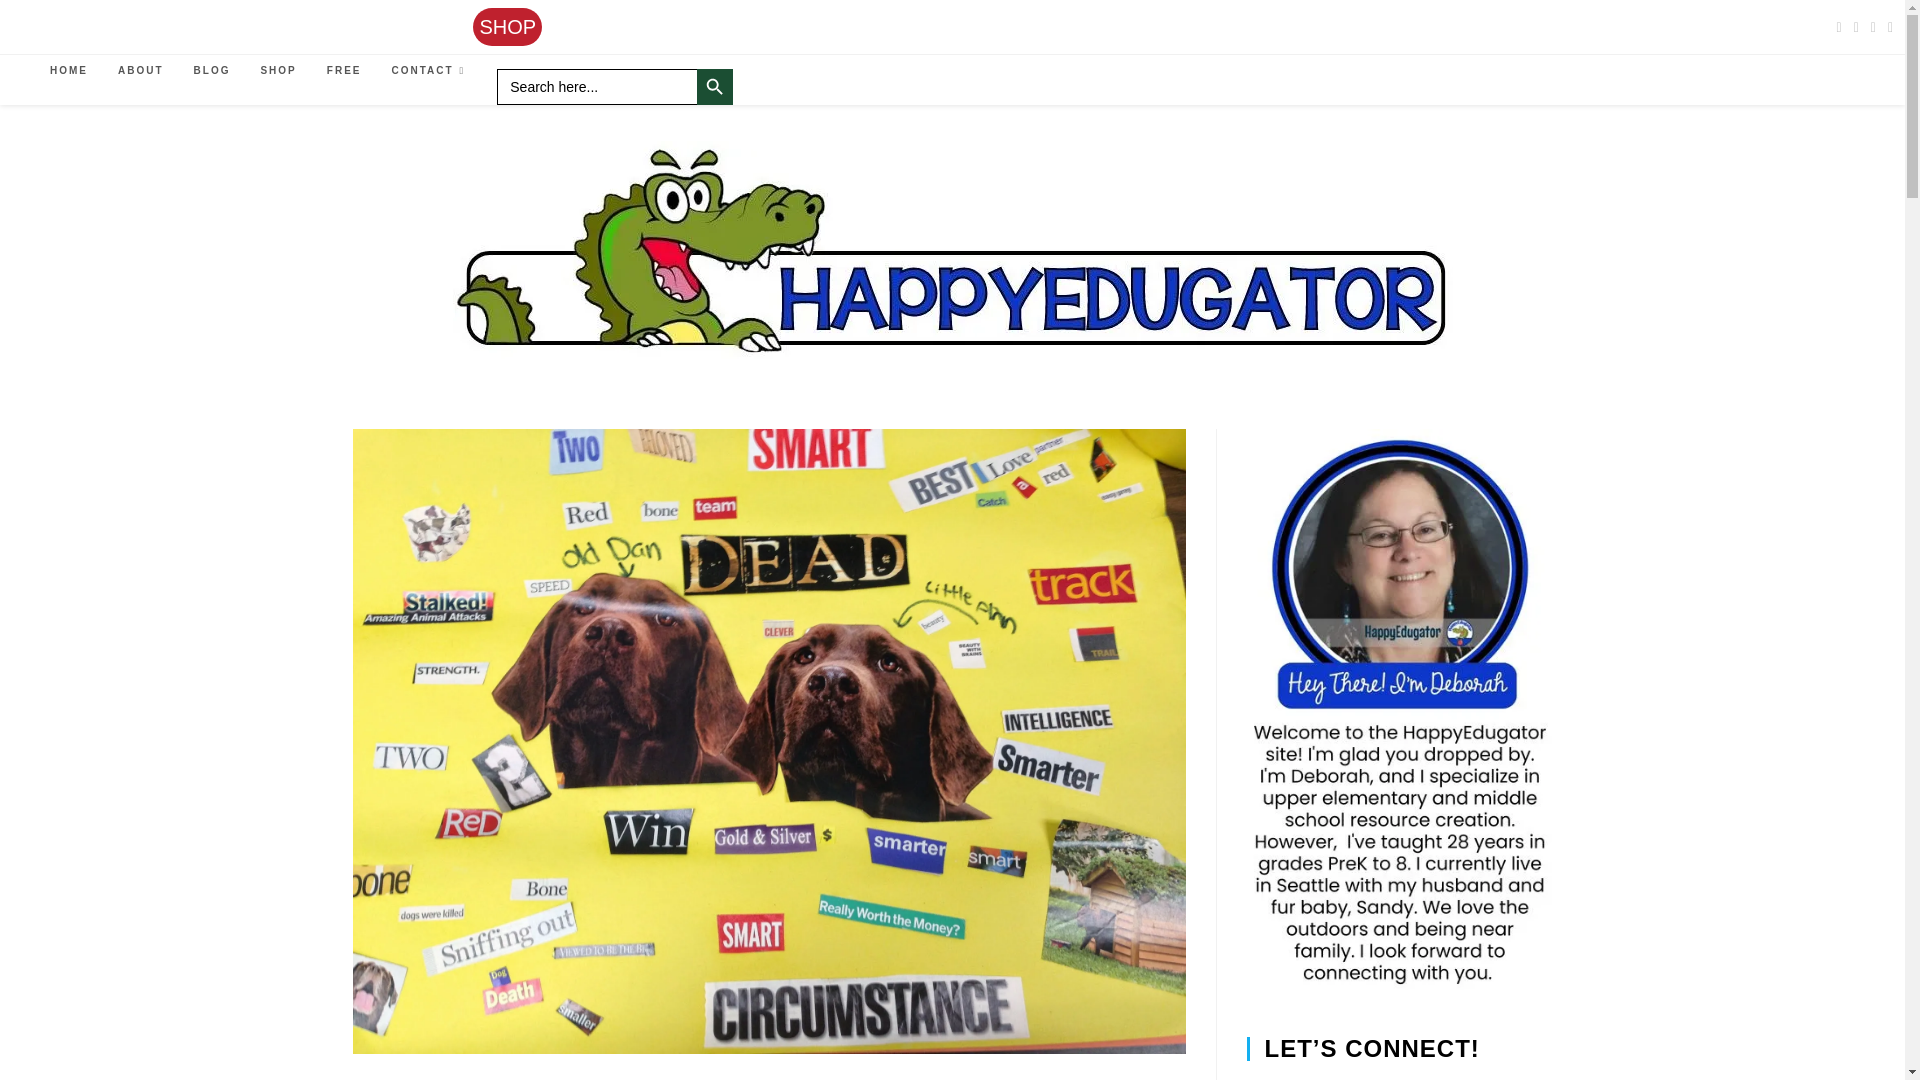 Image resolution: width=1920 pixels, height=1080 pixels. Describe the element at coordinates (212, 70) in the screenshot. I see `BLOG` at that location.